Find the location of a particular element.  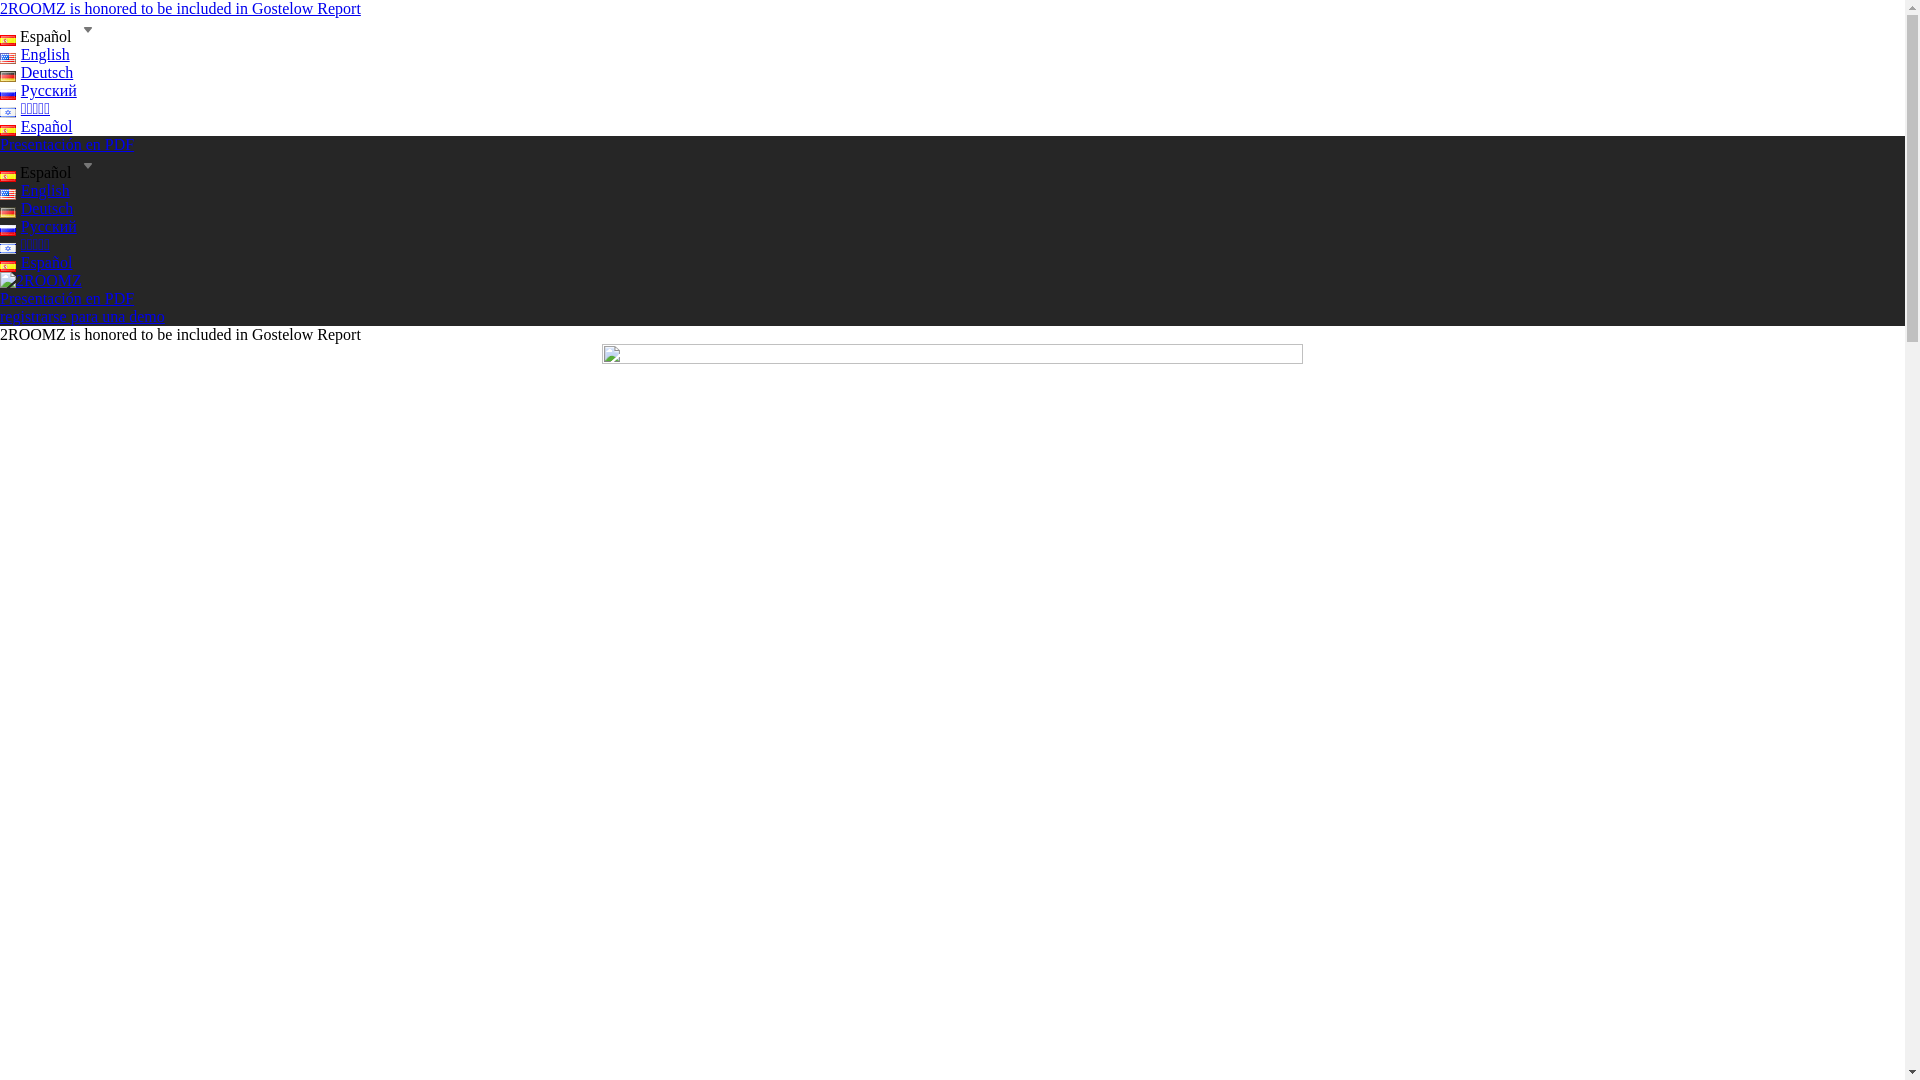

registrarse para una demo is located at coordinates (82, 316).